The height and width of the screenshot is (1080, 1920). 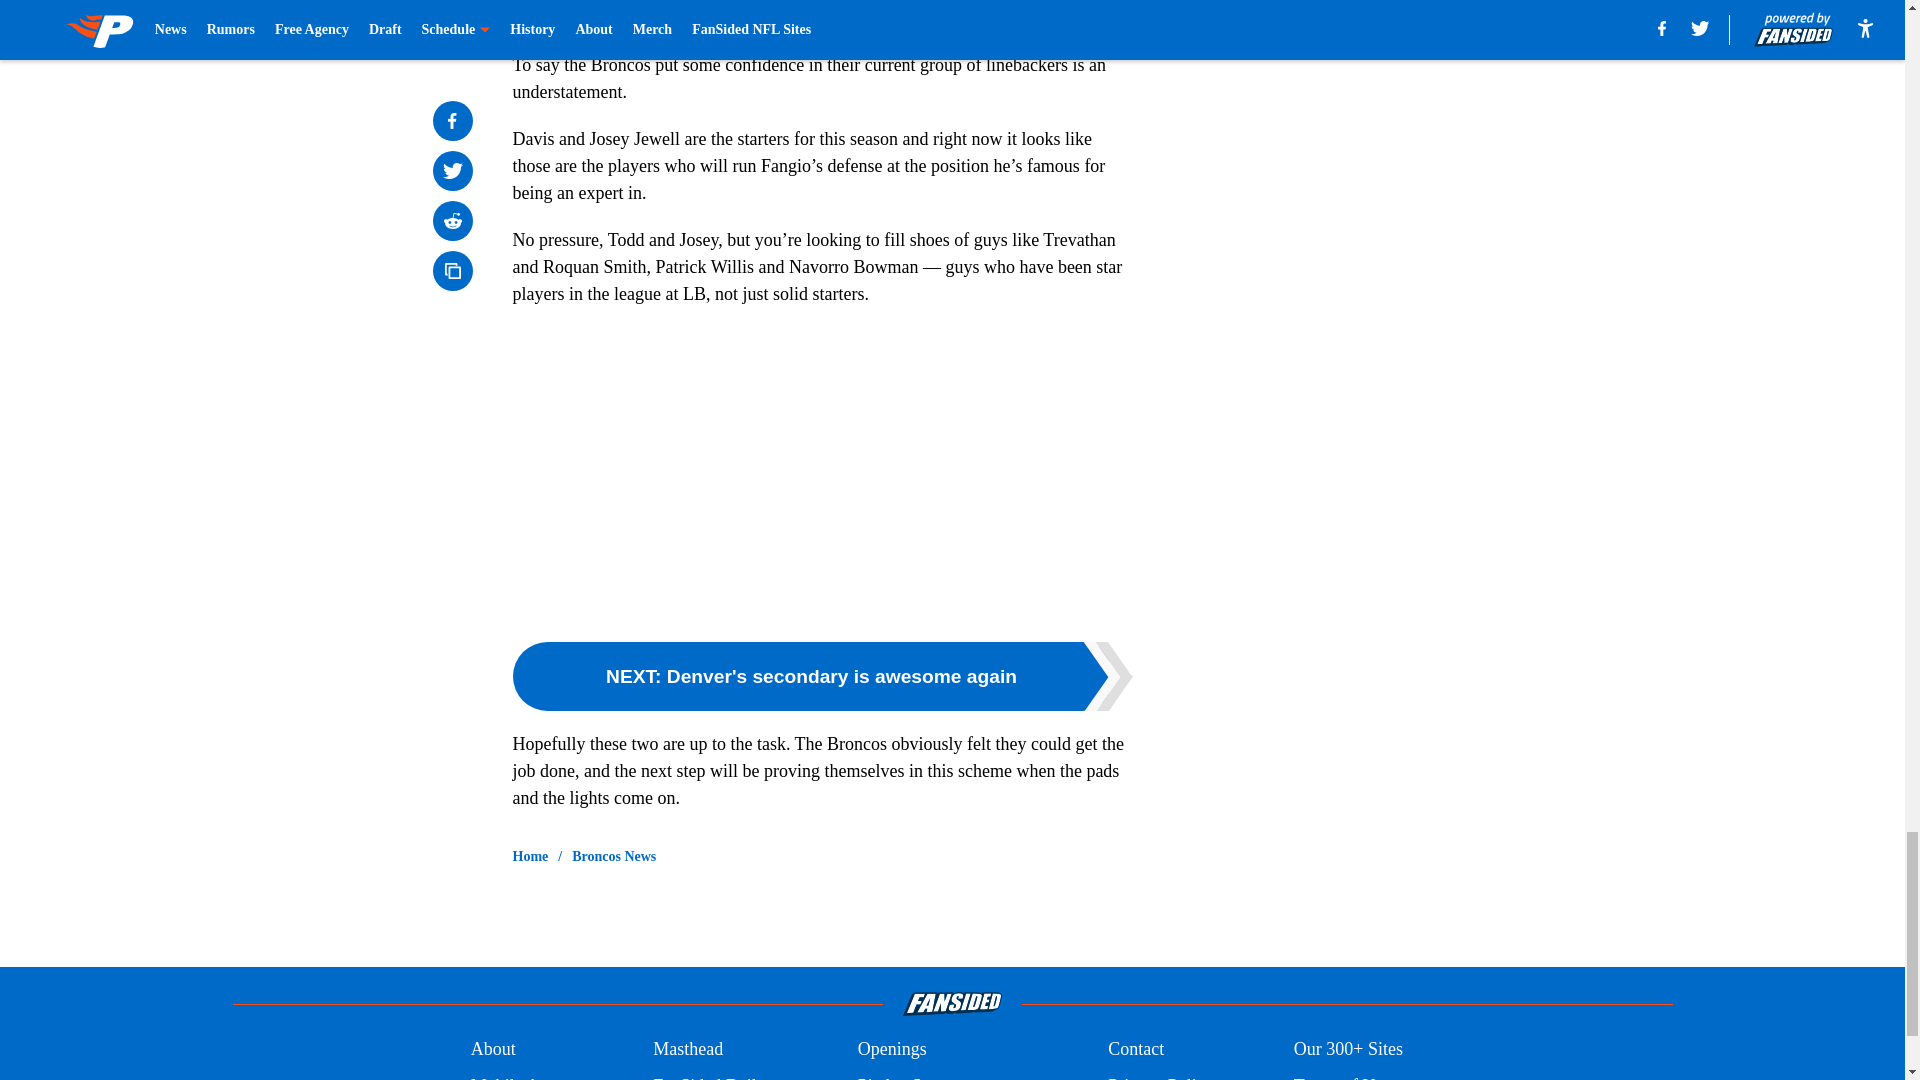 I want to click on Home, so click(x=530, y=856).